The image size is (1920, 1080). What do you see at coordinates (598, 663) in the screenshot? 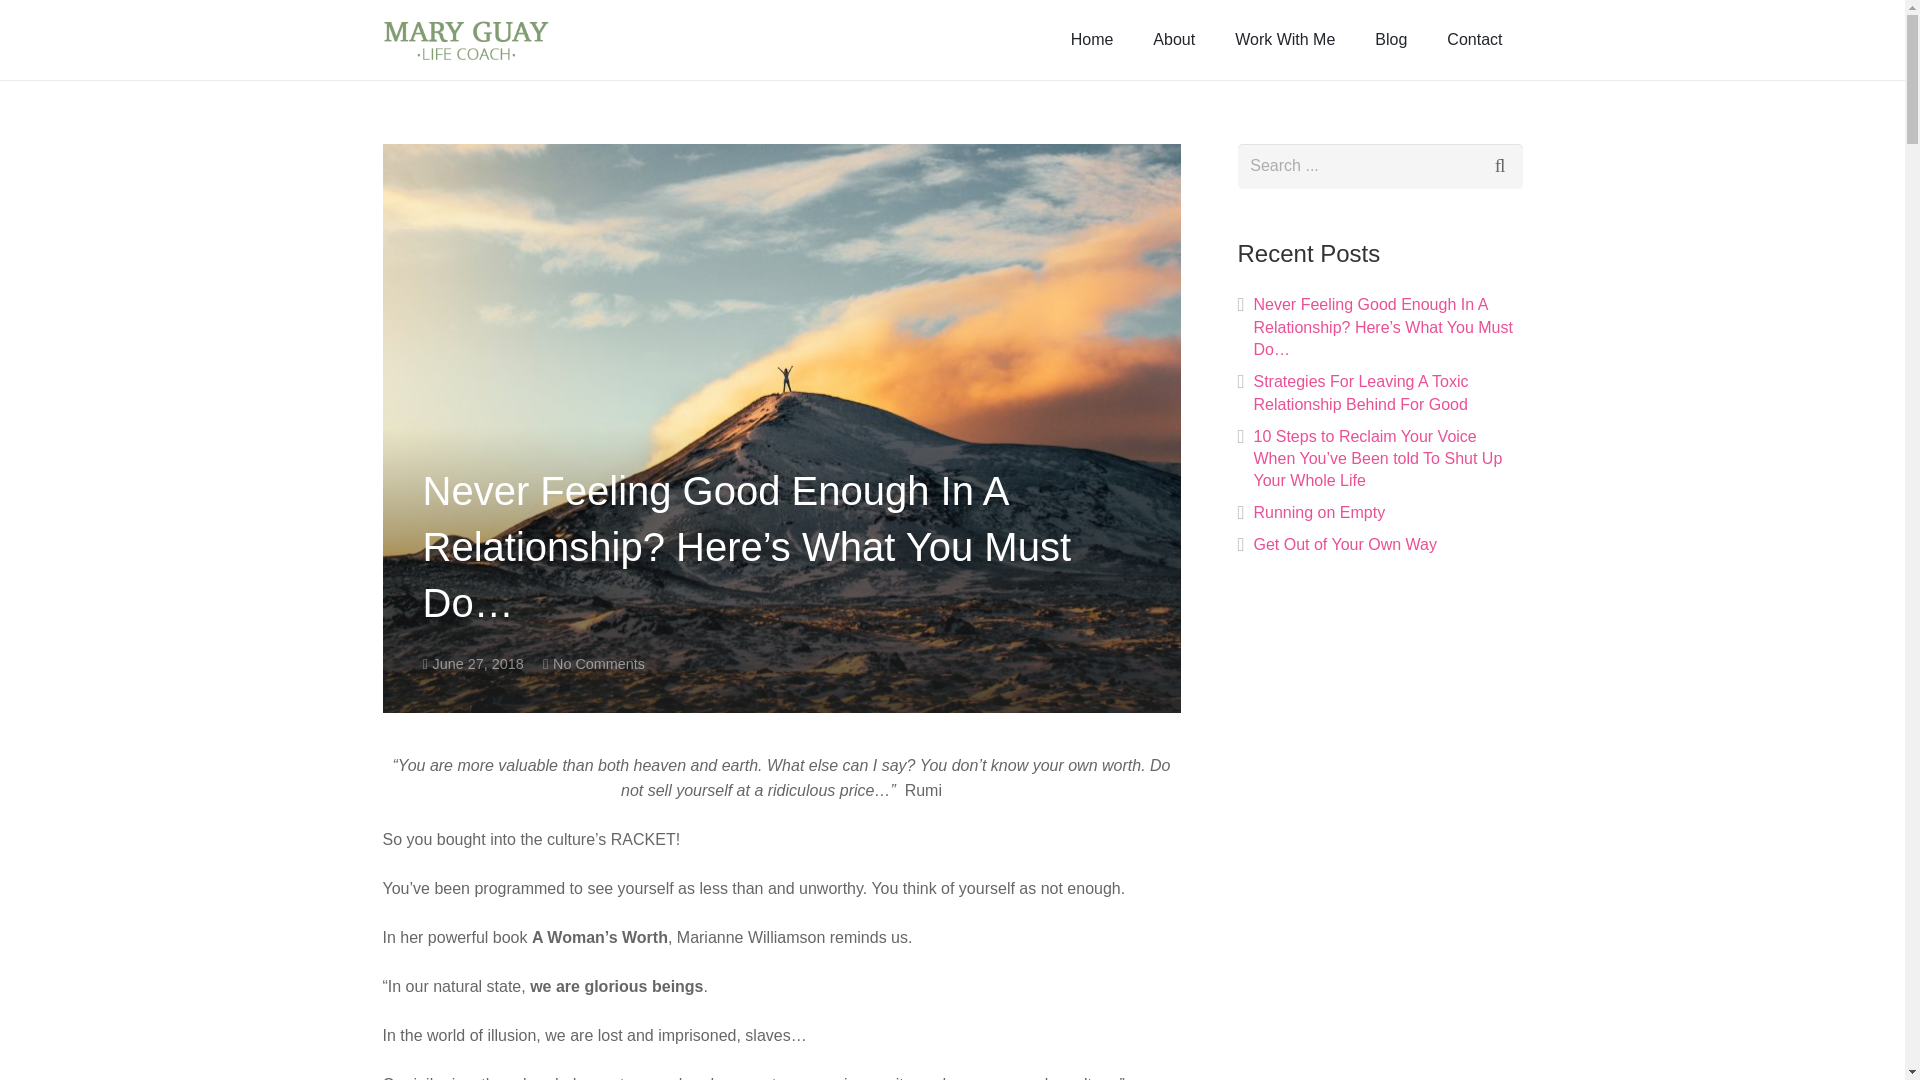
I see `No Comments` at bounding box center [598, 663].